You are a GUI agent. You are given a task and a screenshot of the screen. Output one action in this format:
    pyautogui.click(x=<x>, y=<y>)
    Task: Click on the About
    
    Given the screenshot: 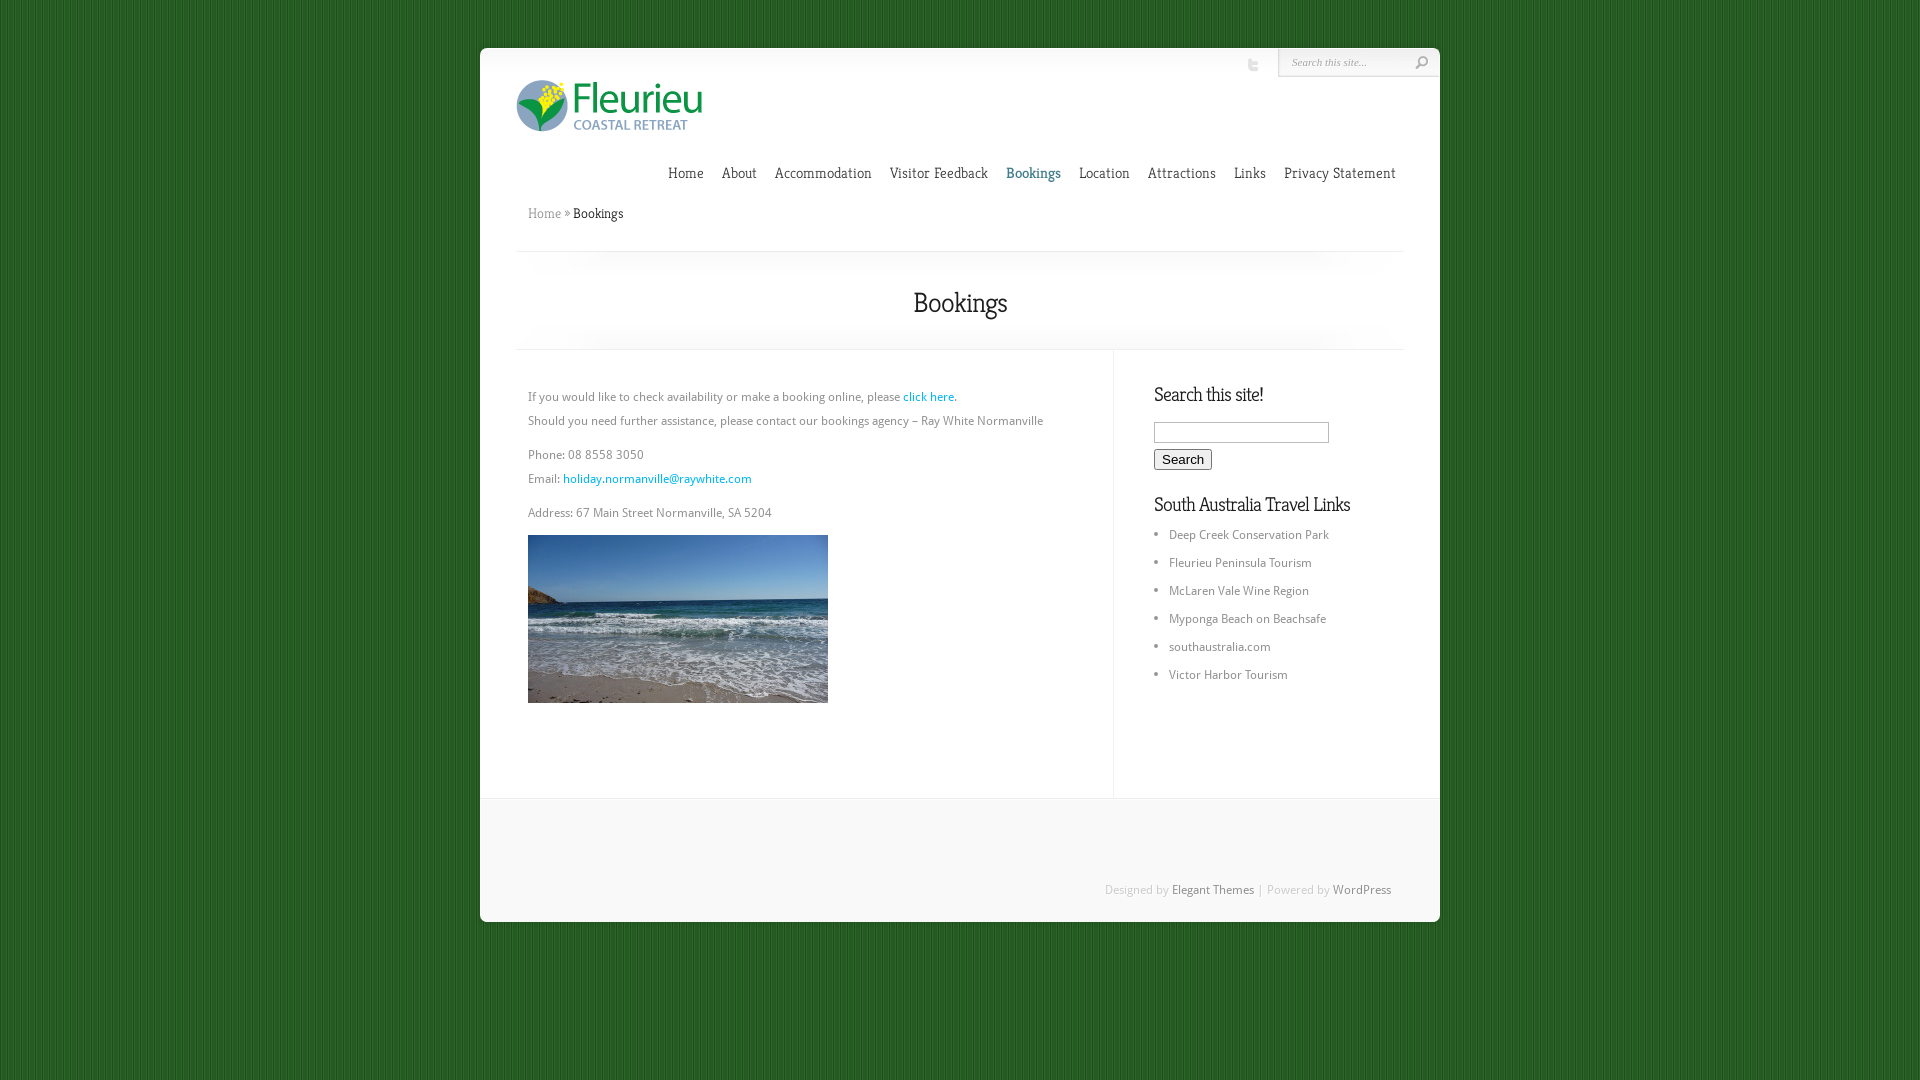 What is the action you would take?
    pyautogui.click(x=740, y=173)
    